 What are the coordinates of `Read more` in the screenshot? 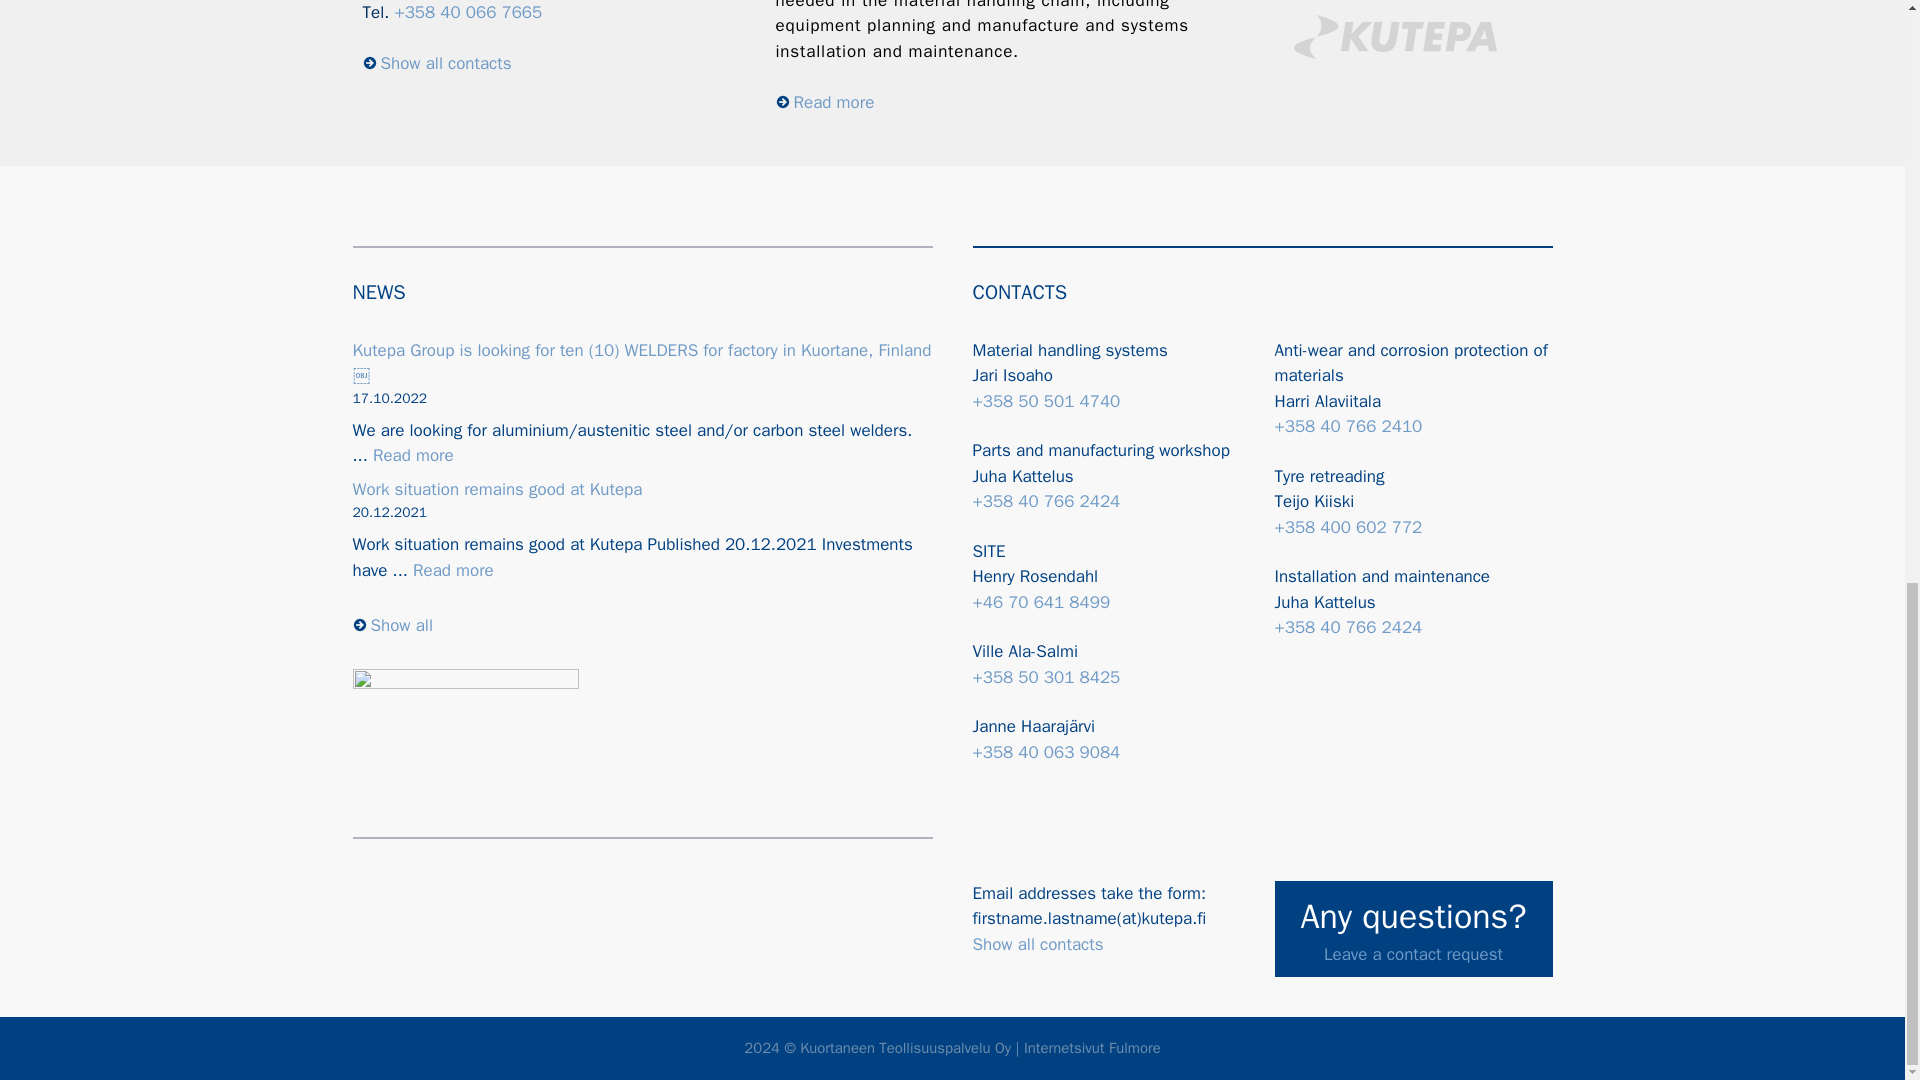 It's located at (452, 570).